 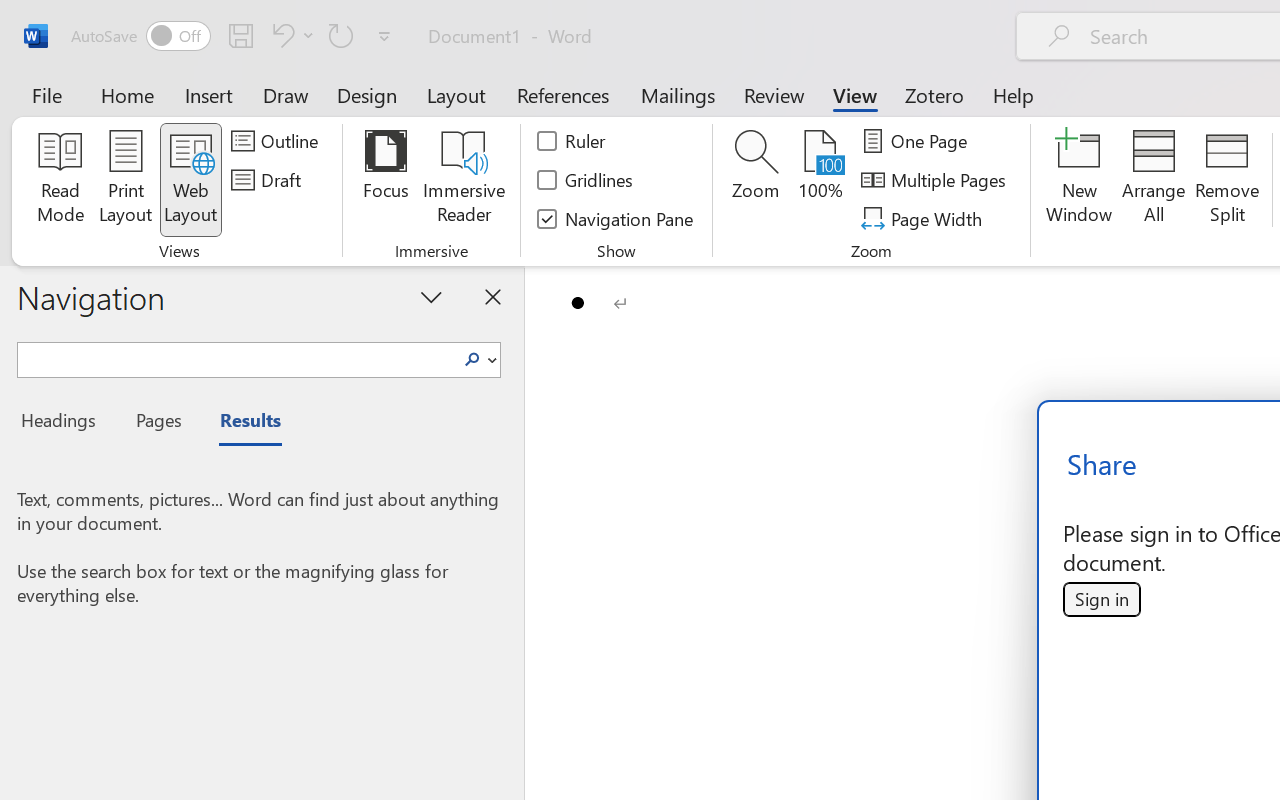 I want to click on Gridlines, so click(x=586, y=180).